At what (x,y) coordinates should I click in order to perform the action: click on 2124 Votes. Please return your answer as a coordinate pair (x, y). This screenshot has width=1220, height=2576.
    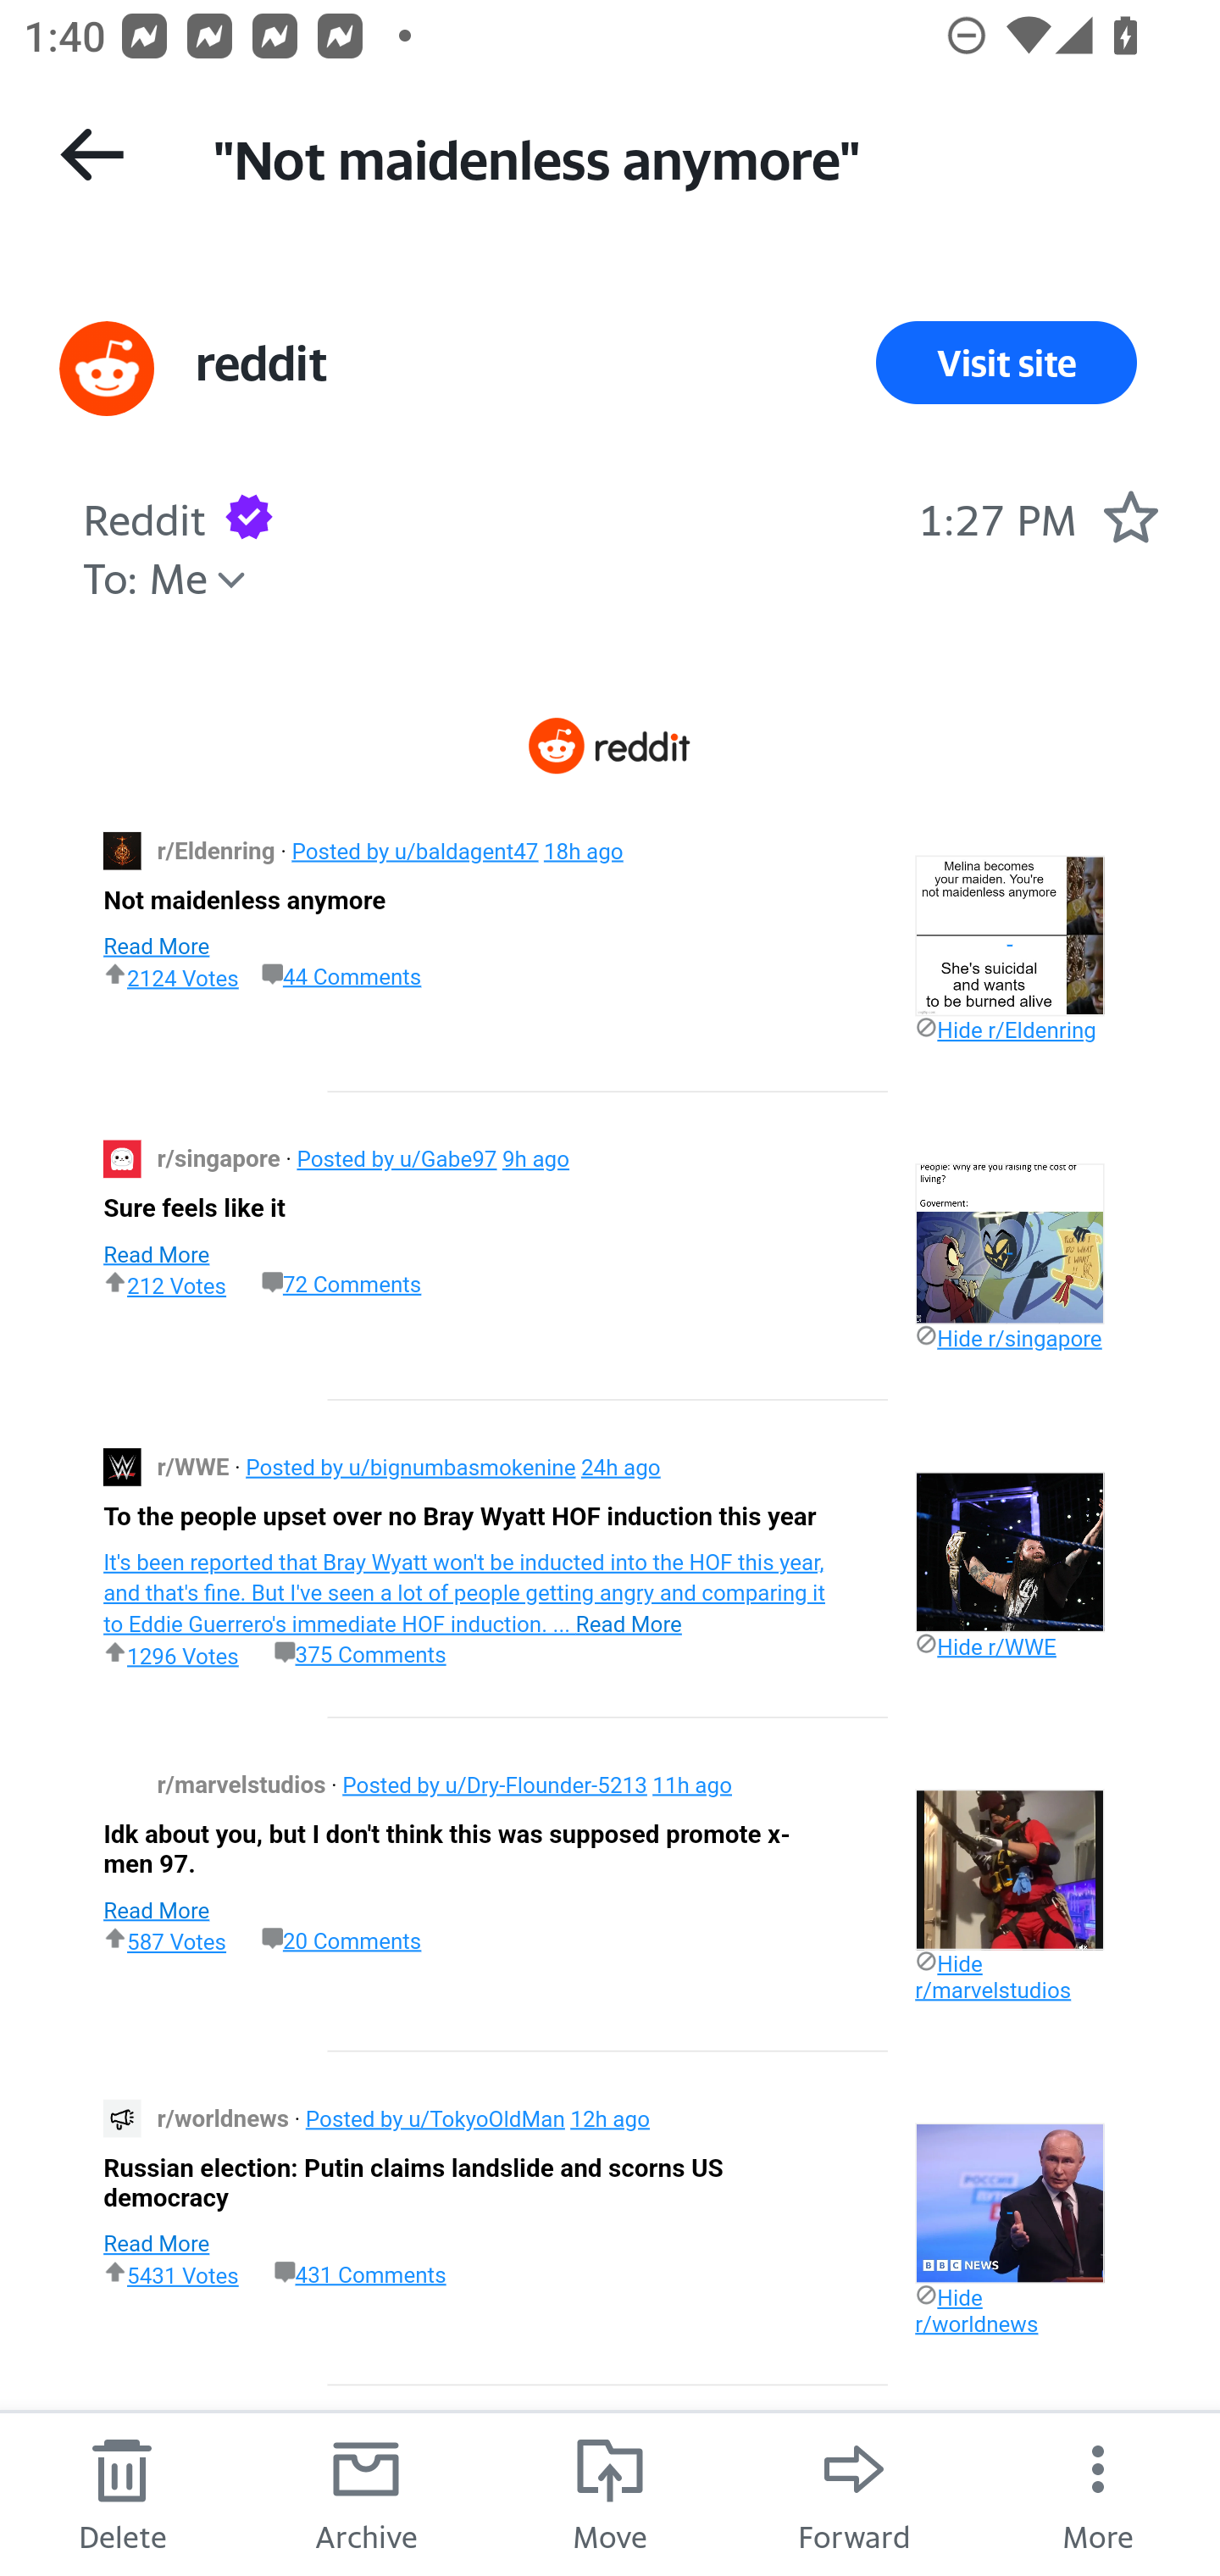
    Looking at the image, I should click on (170, 976).